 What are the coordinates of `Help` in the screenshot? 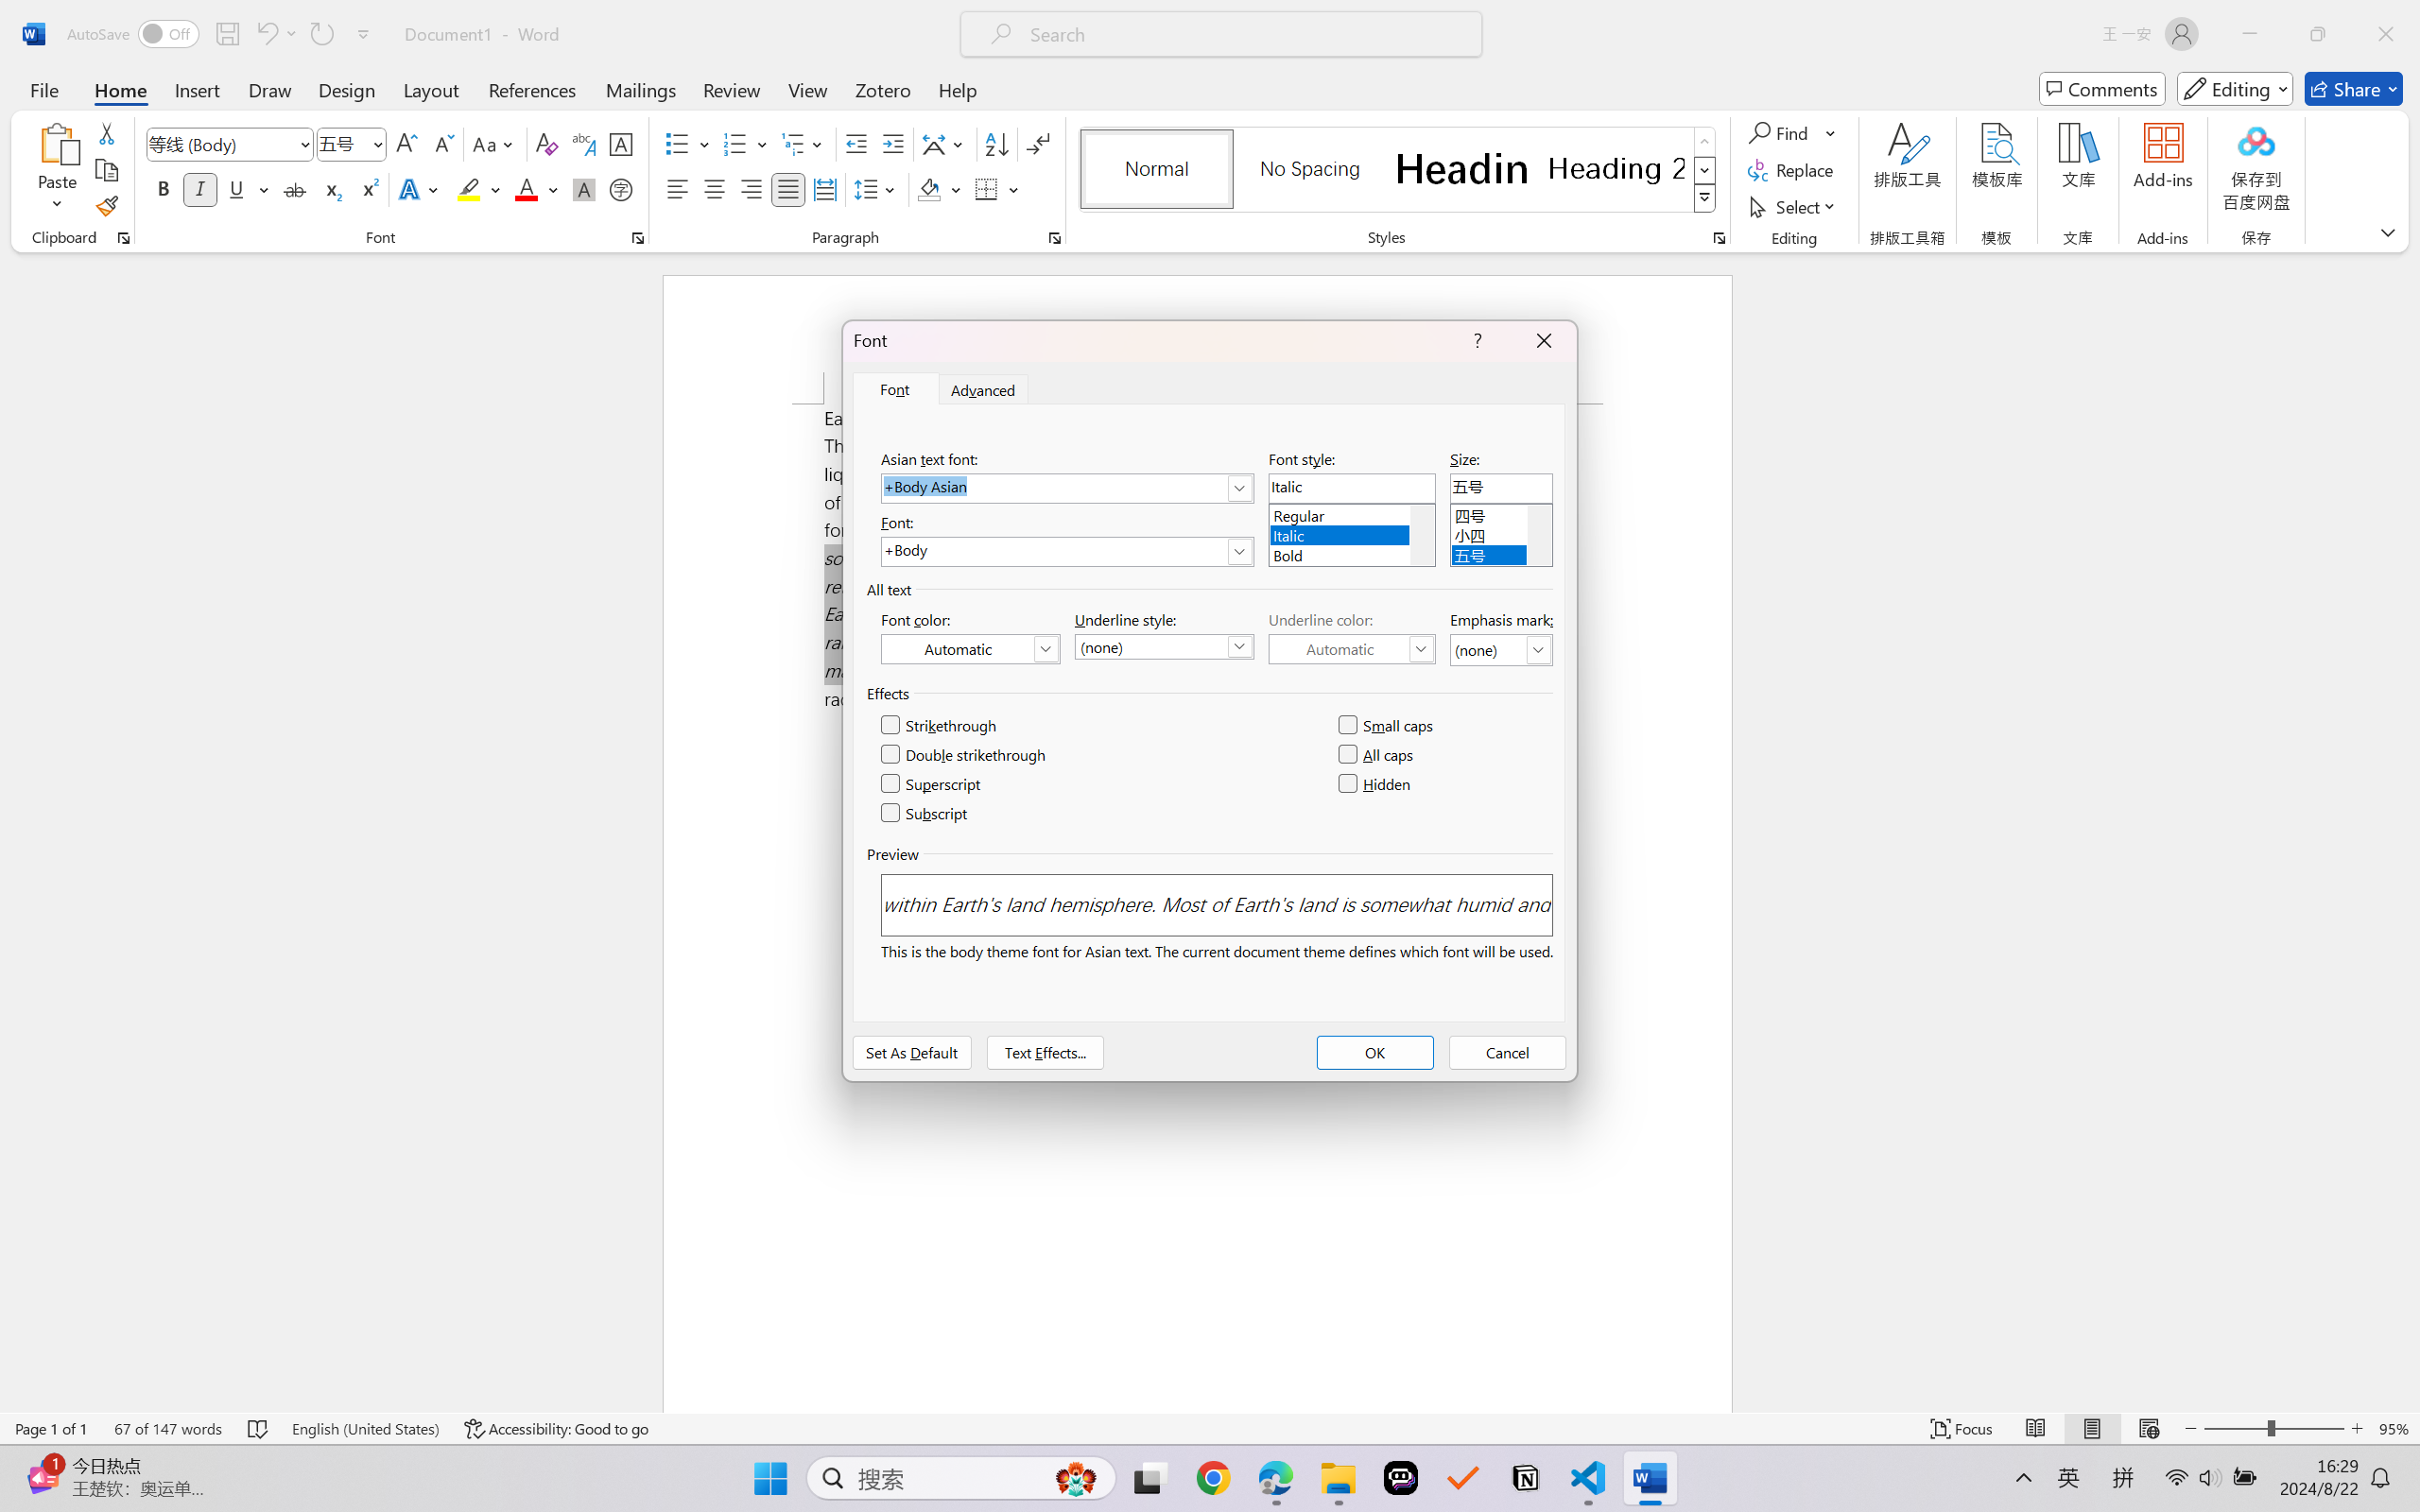 It's located at (957, 89).